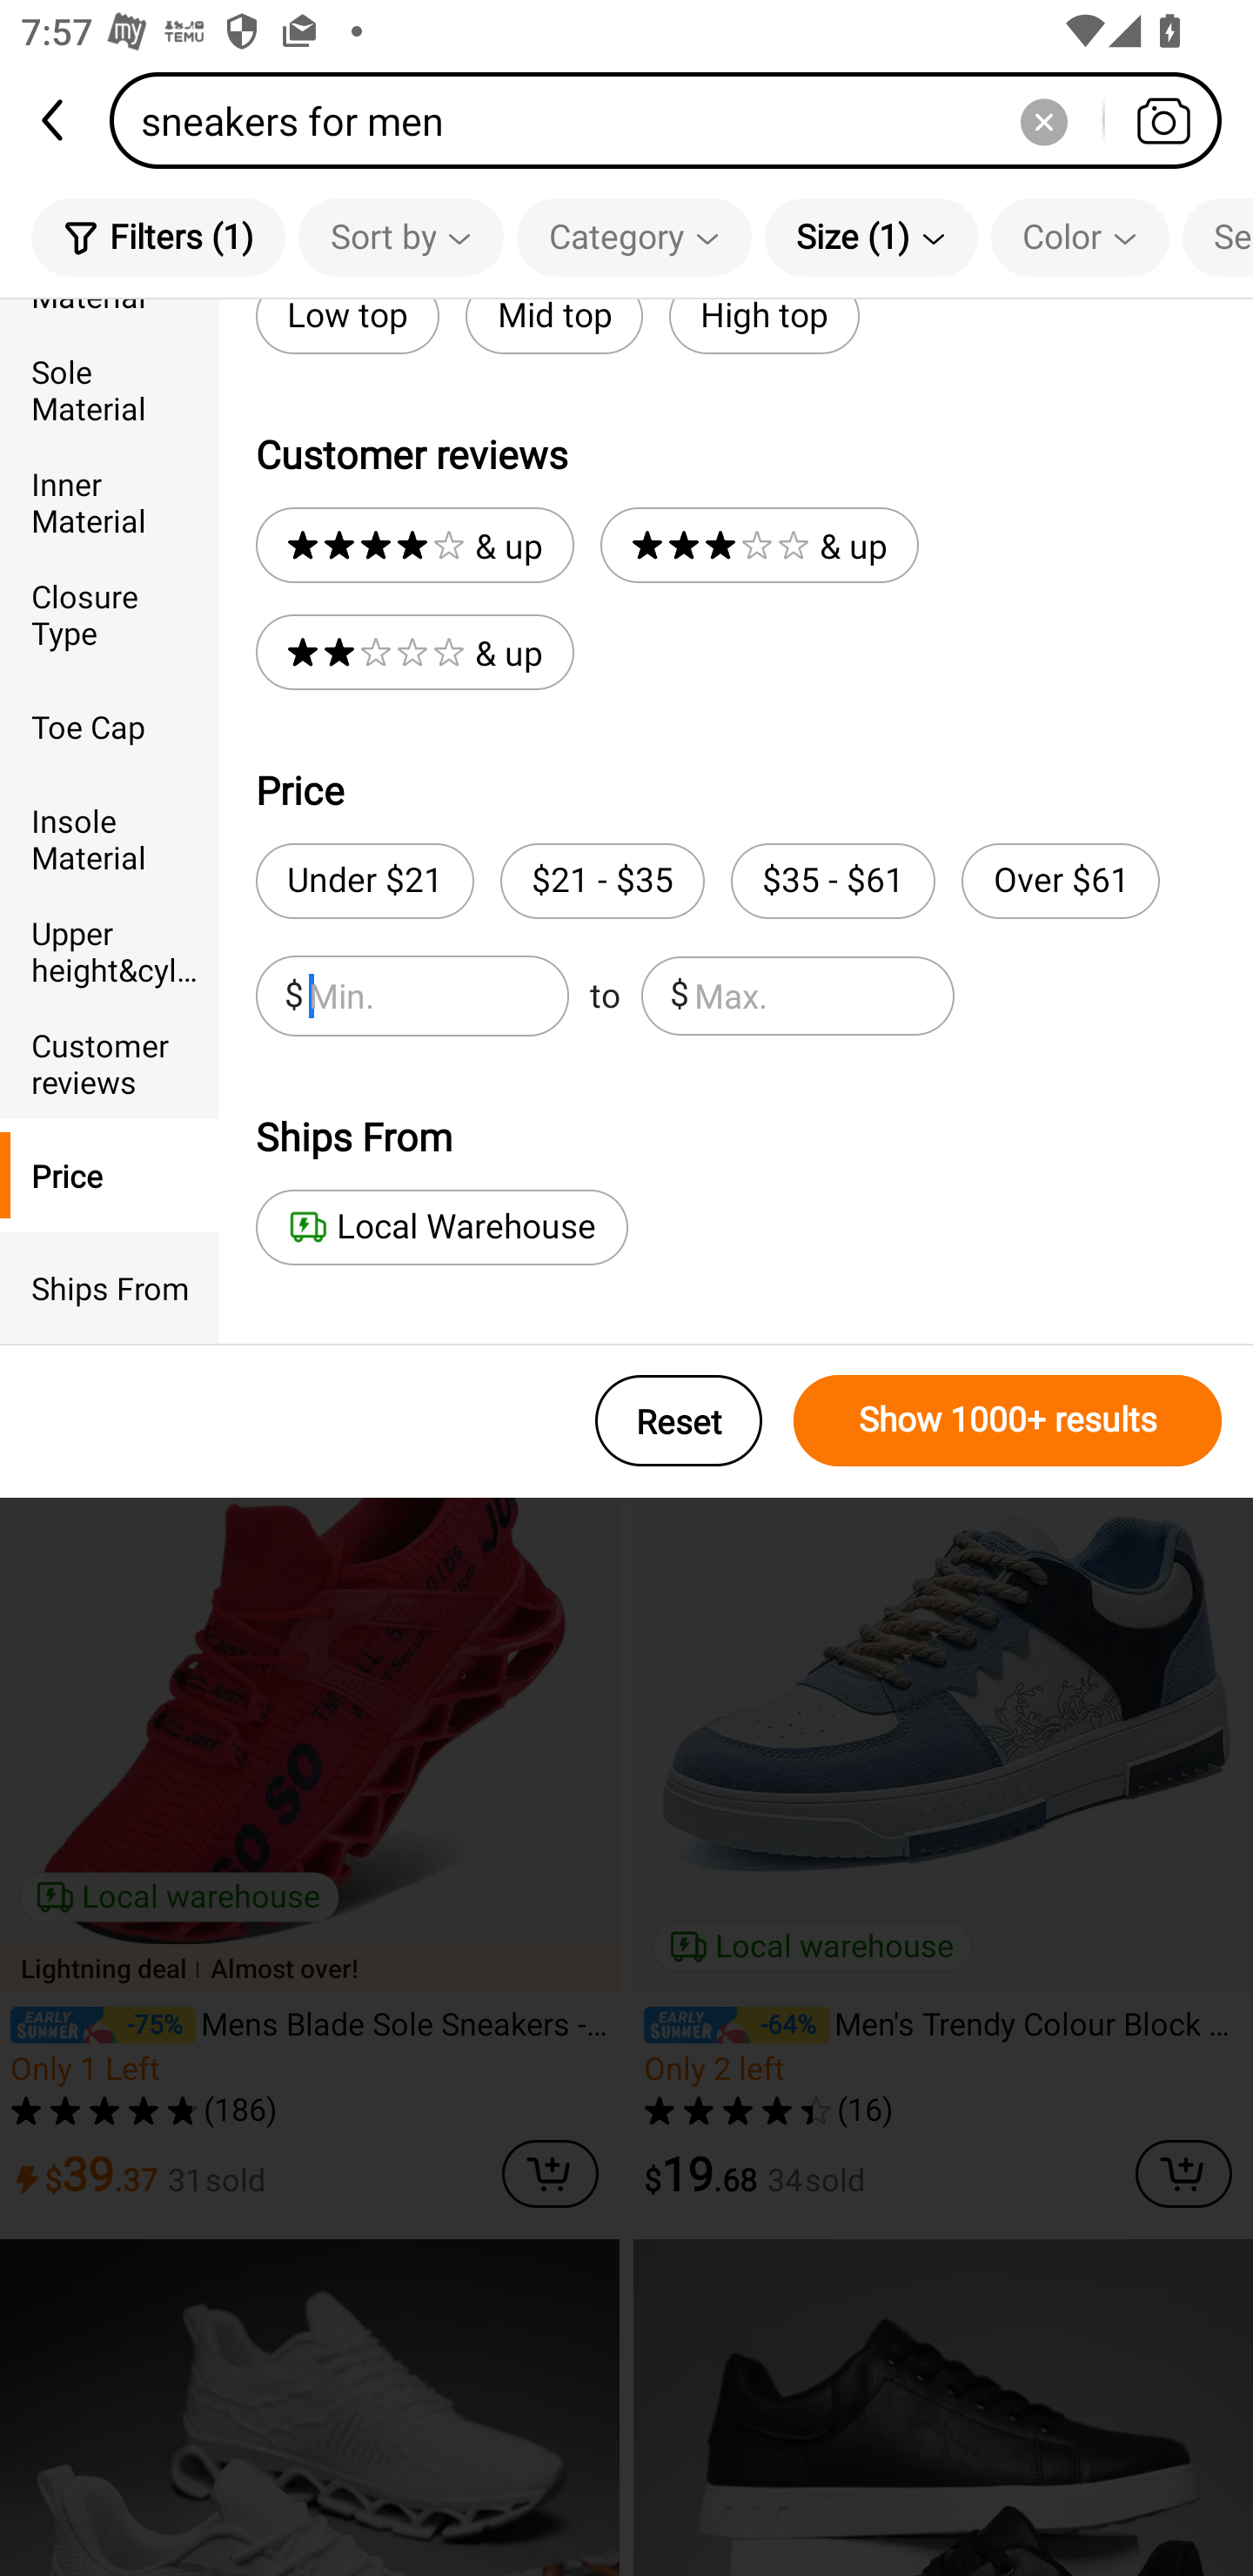  Describe the element at coordinates (633, 237) in the screenshot. I see `Category` at that location.